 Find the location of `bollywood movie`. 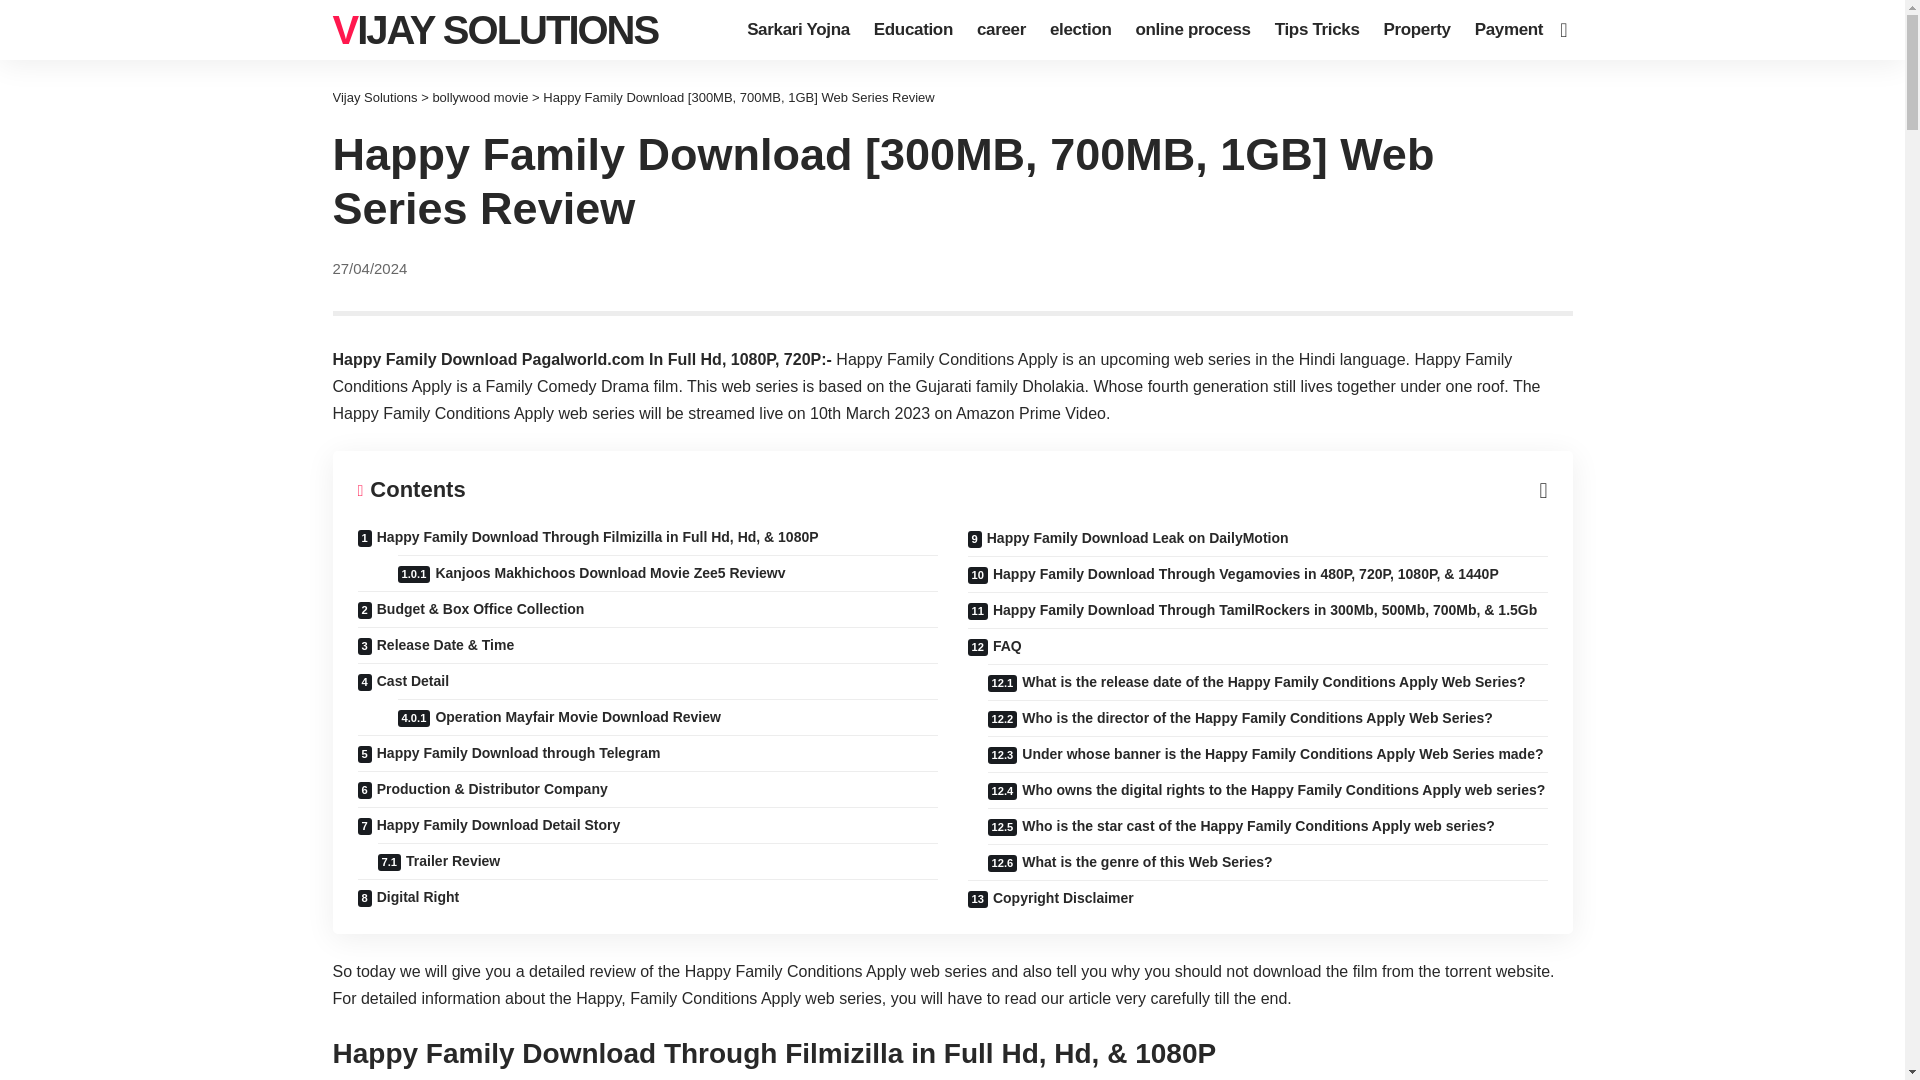

bollywood movie is located at coordinates (480, 96).